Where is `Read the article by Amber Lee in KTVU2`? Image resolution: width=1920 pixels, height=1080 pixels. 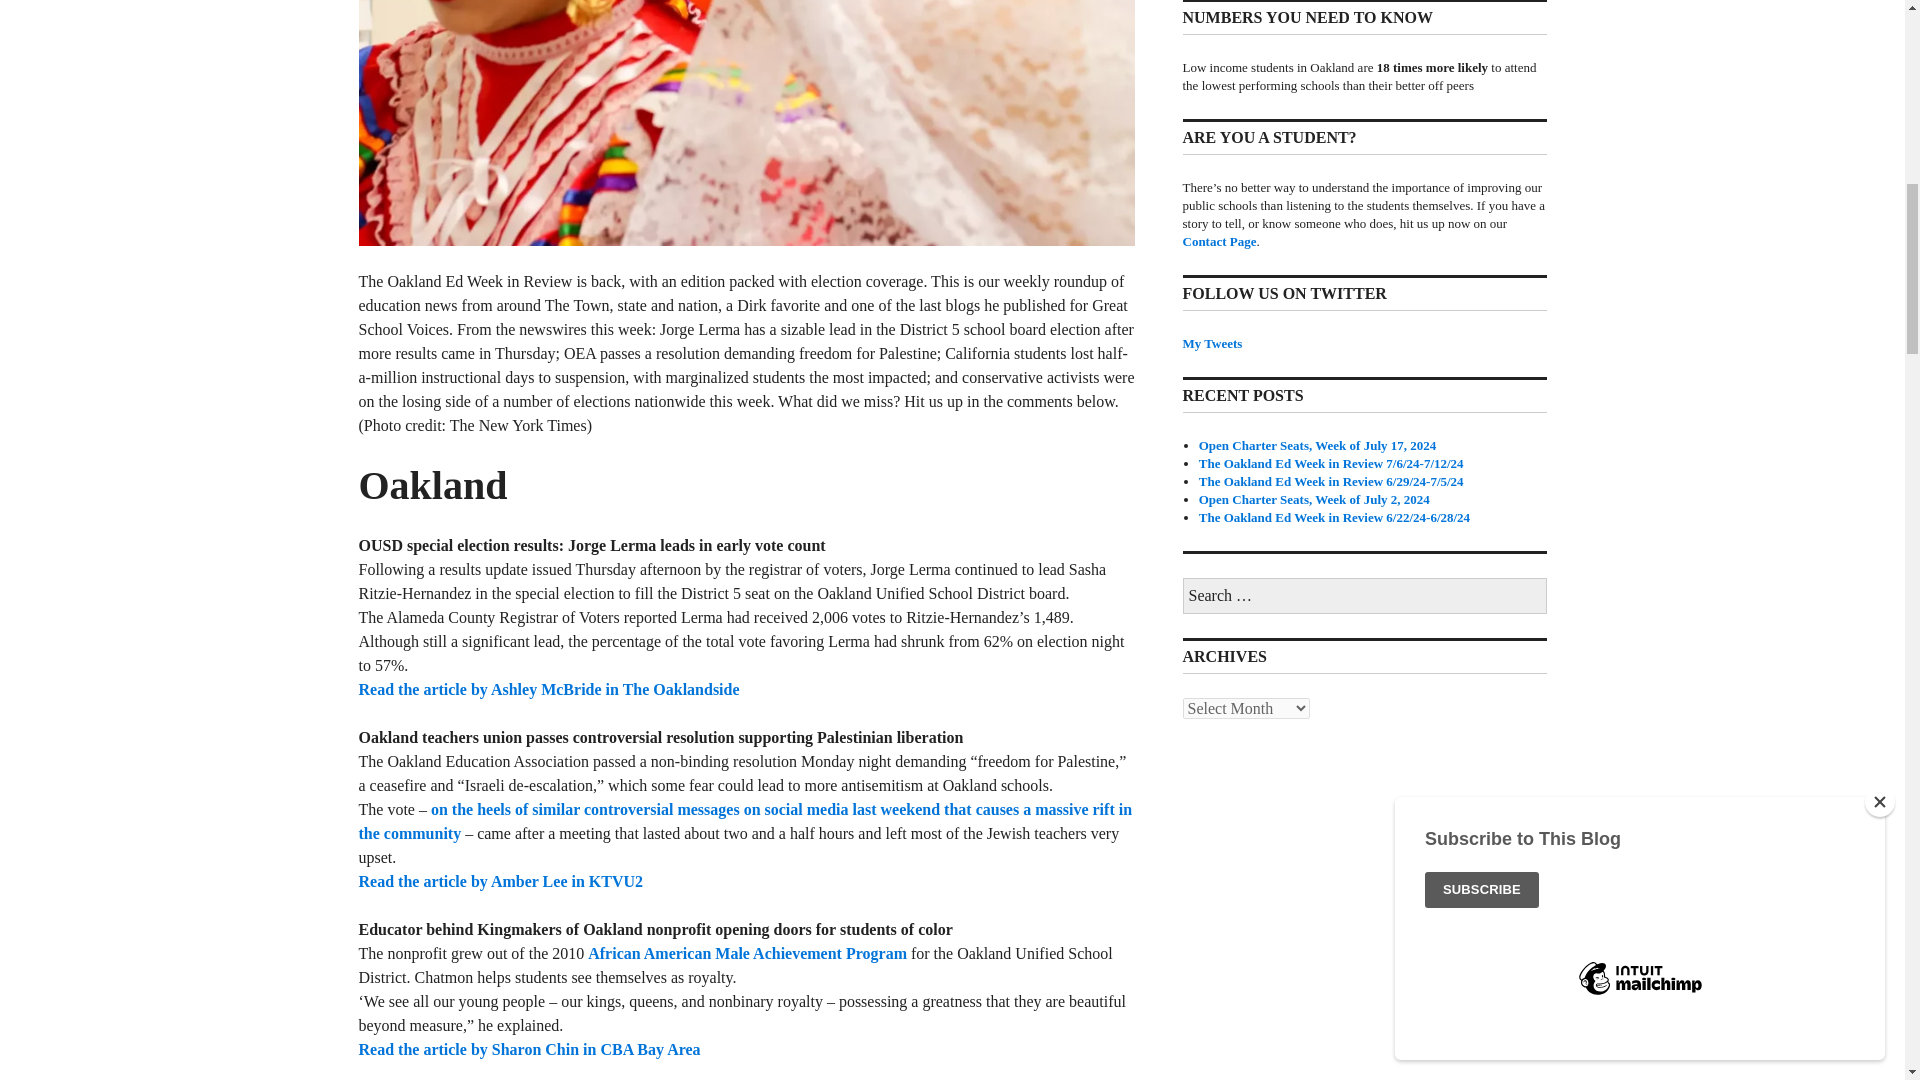
Read the article by Amber Lee in KTVU2 is located at coordinates (500, 880).